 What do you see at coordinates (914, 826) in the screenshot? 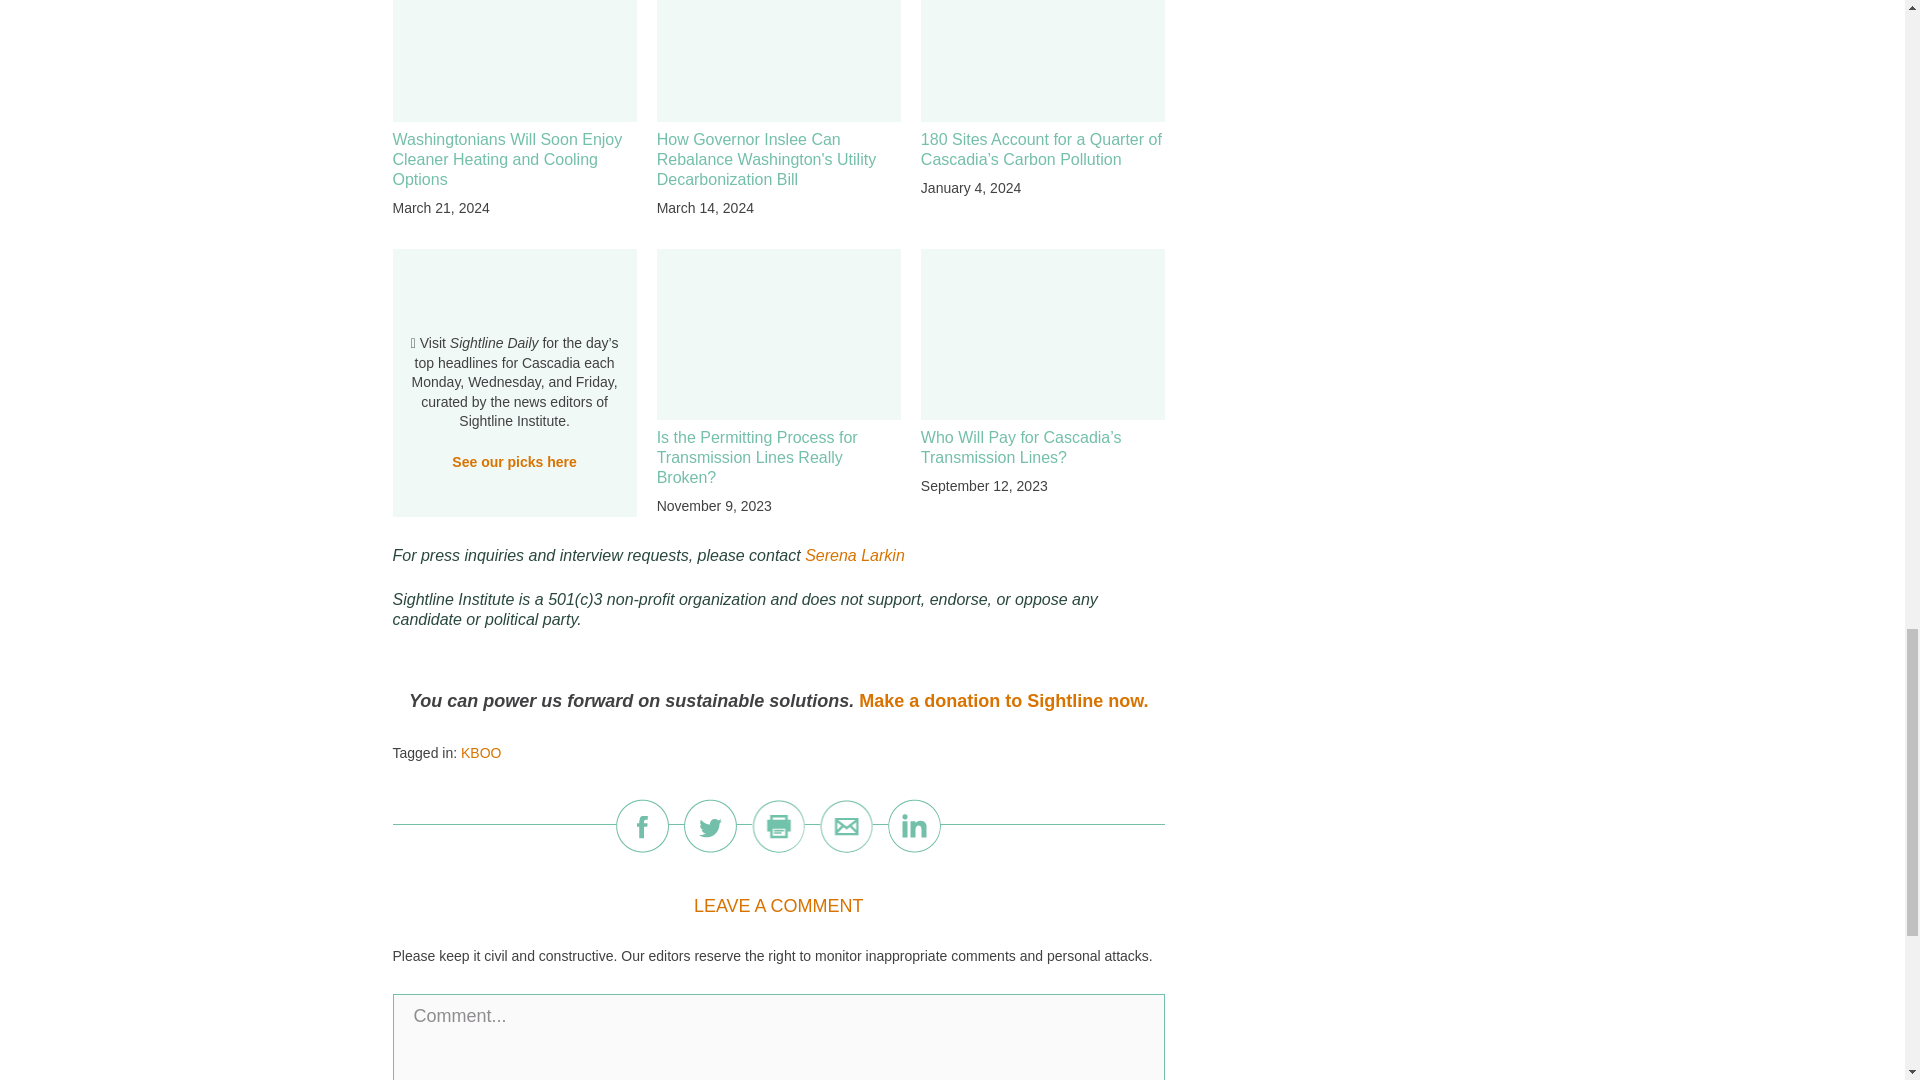
I see `Share This Post on LinkedIN` at bounding box center [914, 826].